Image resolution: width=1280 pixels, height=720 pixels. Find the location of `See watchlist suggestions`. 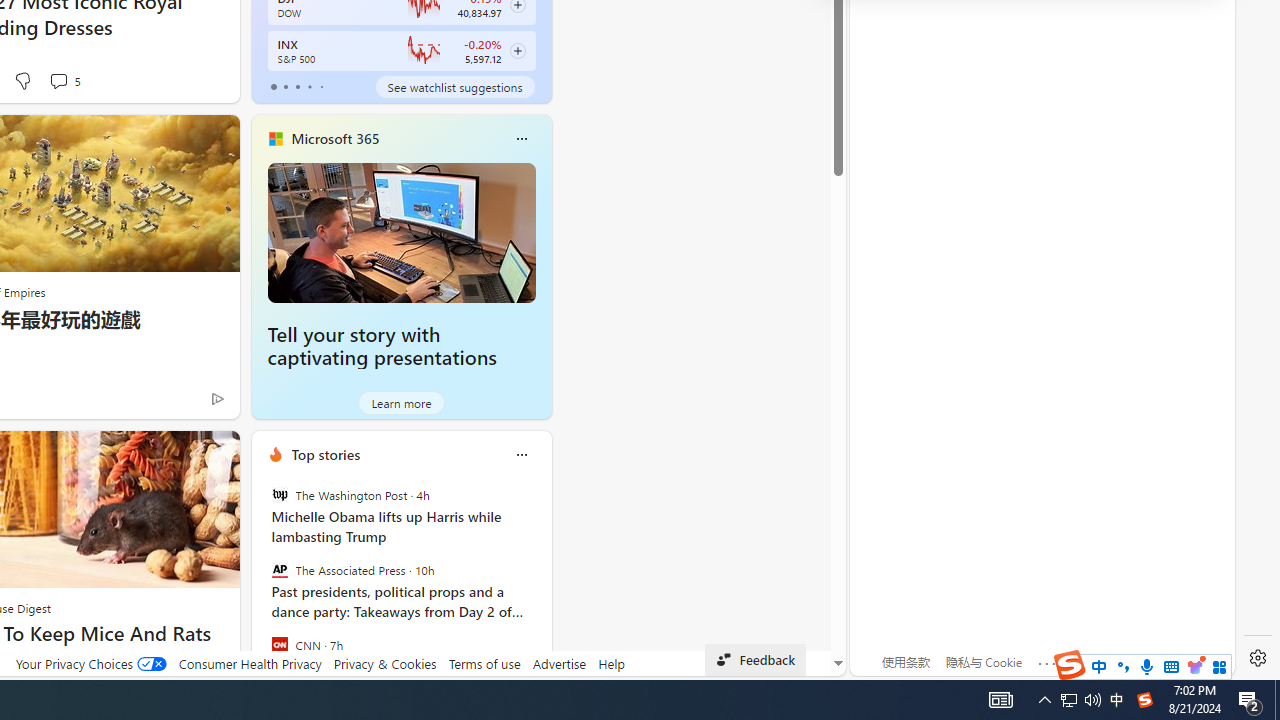

See watchlist suggestions is located at coordinates (454, 86).